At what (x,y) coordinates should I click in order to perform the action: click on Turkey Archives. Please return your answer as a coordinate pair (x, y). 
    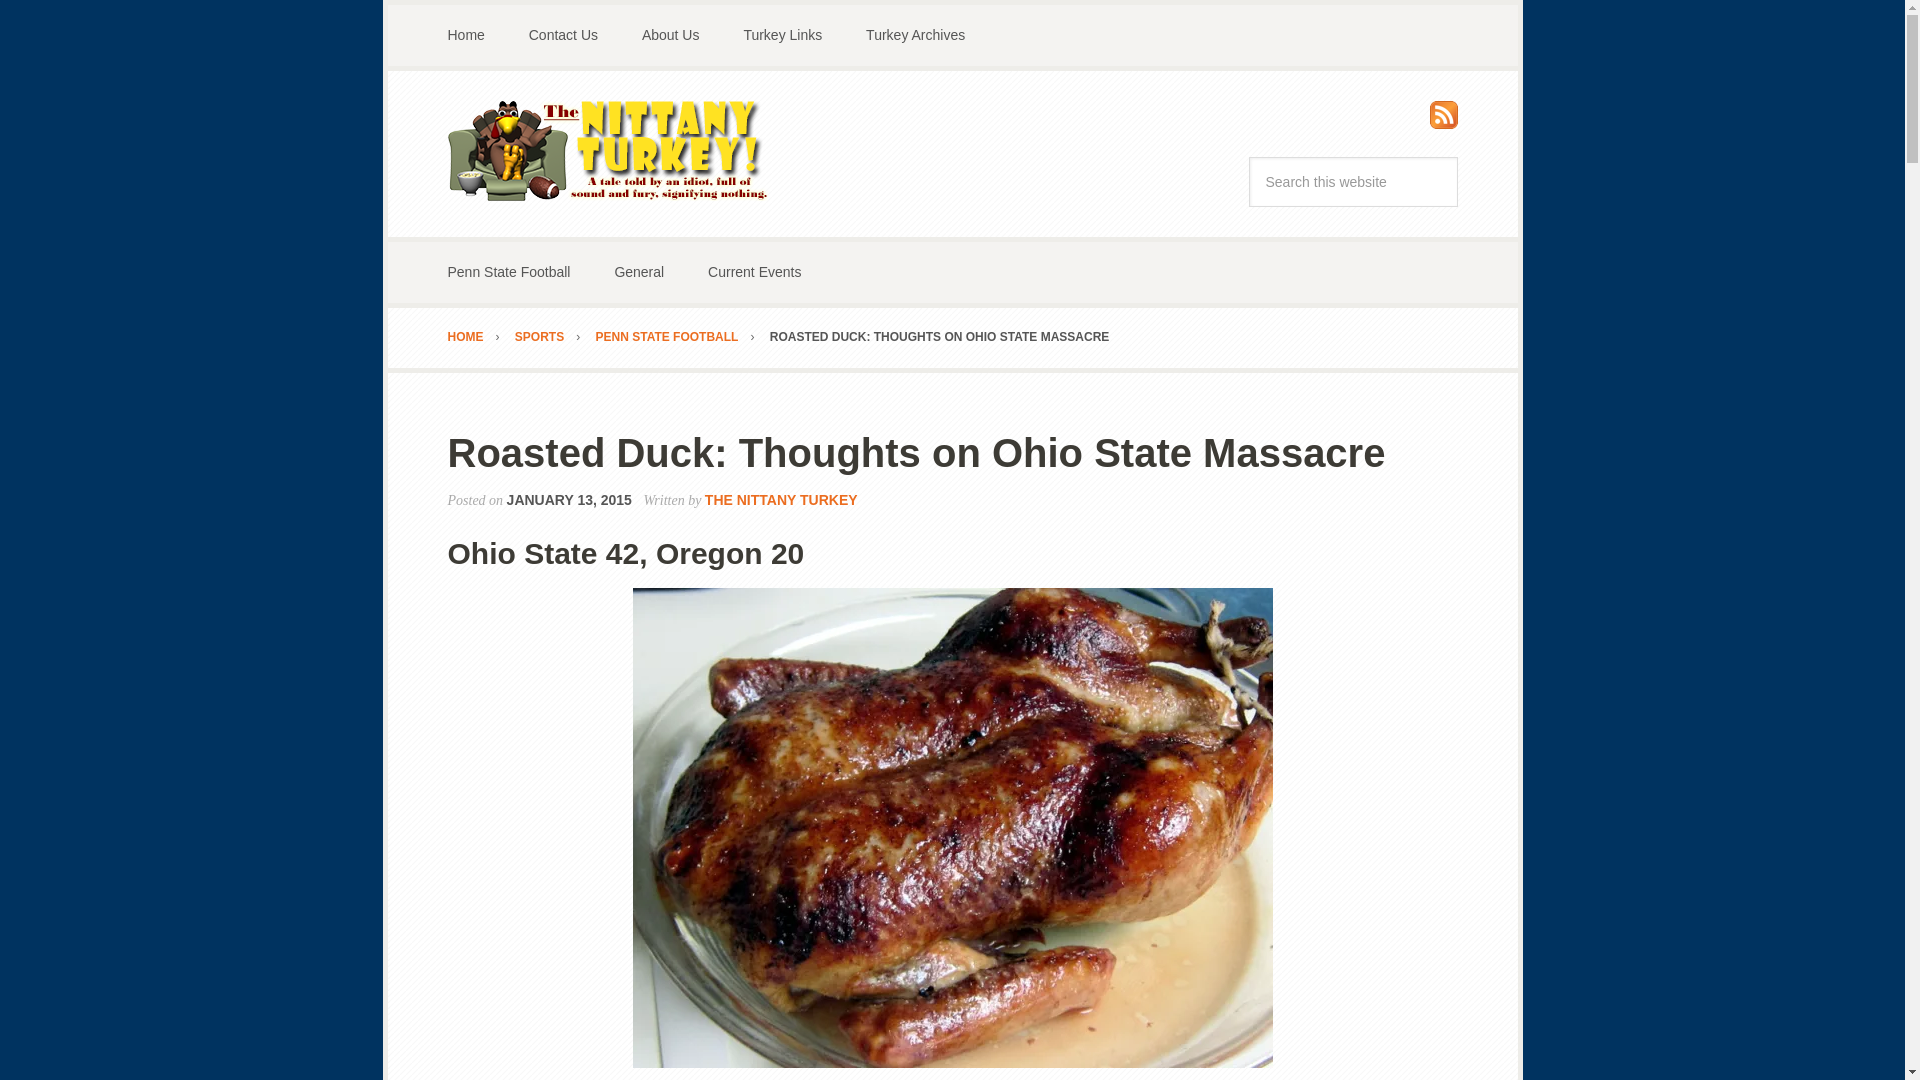
    Looking at the image, I should click on (915, 35).